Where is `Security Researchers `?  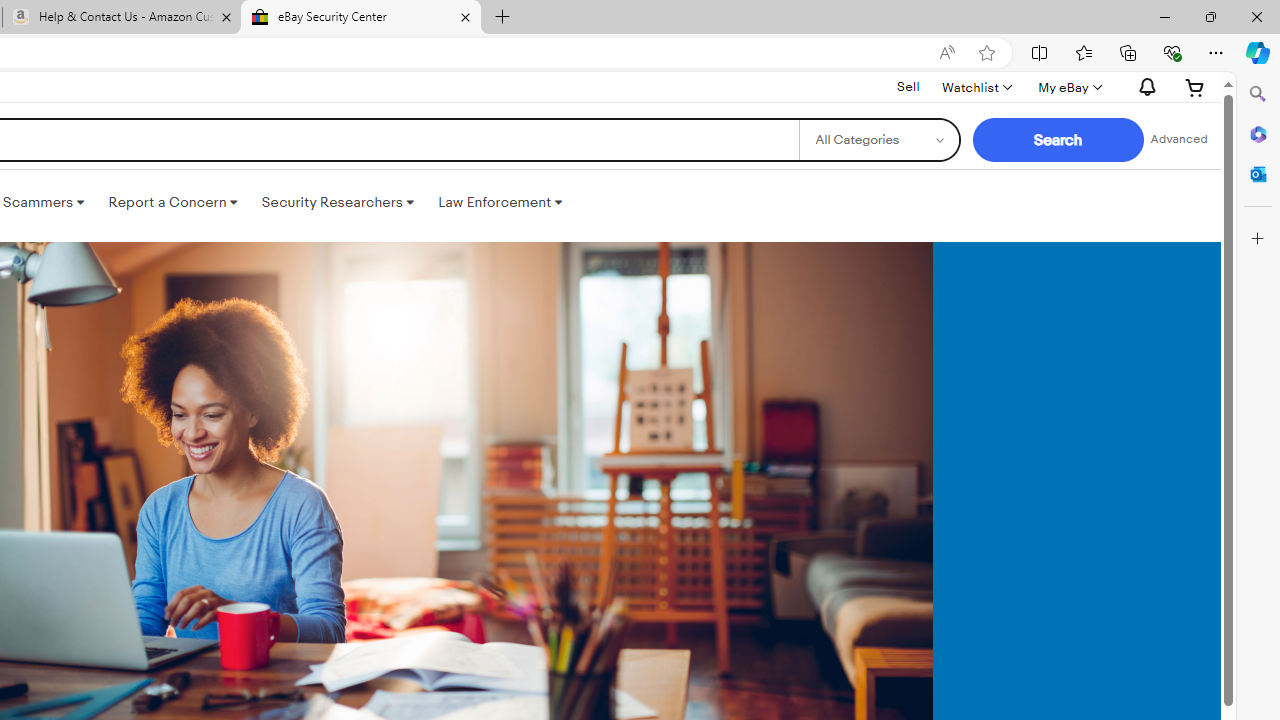
Security Researchers  is located at coordinates (337, 202).